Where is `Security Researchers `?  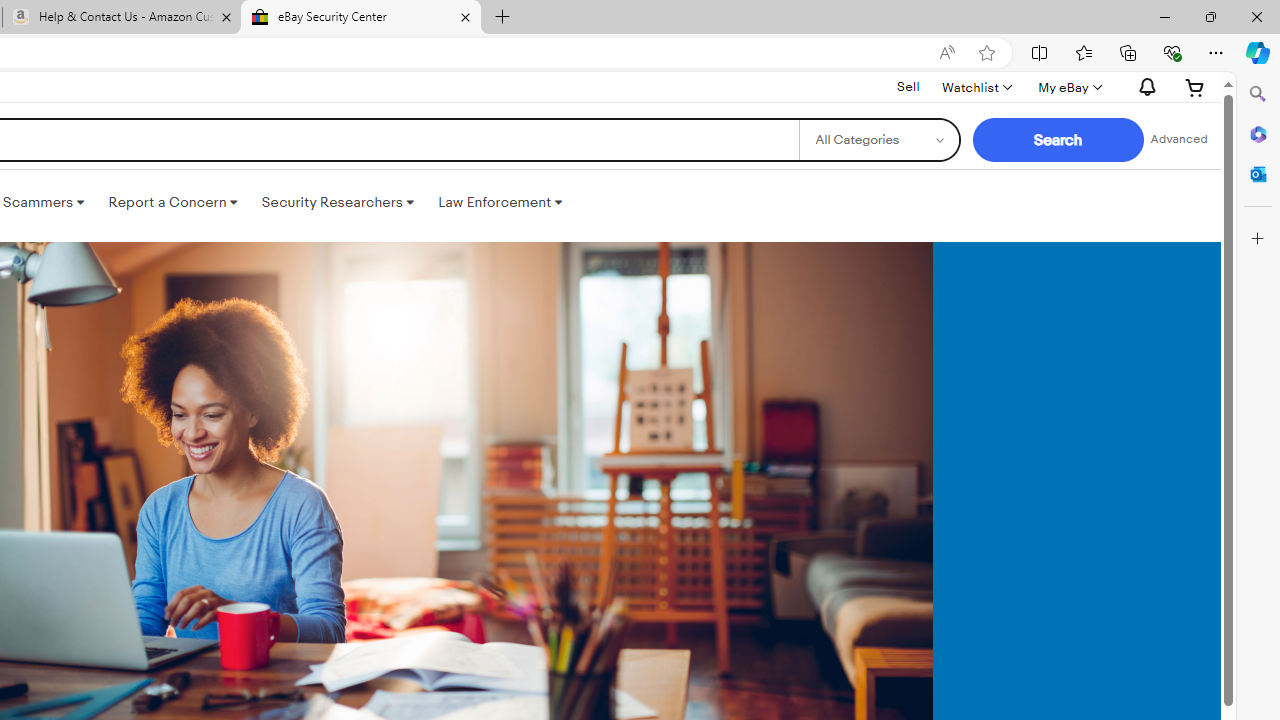
Security Researchers  is located at coordinates (337, 202).